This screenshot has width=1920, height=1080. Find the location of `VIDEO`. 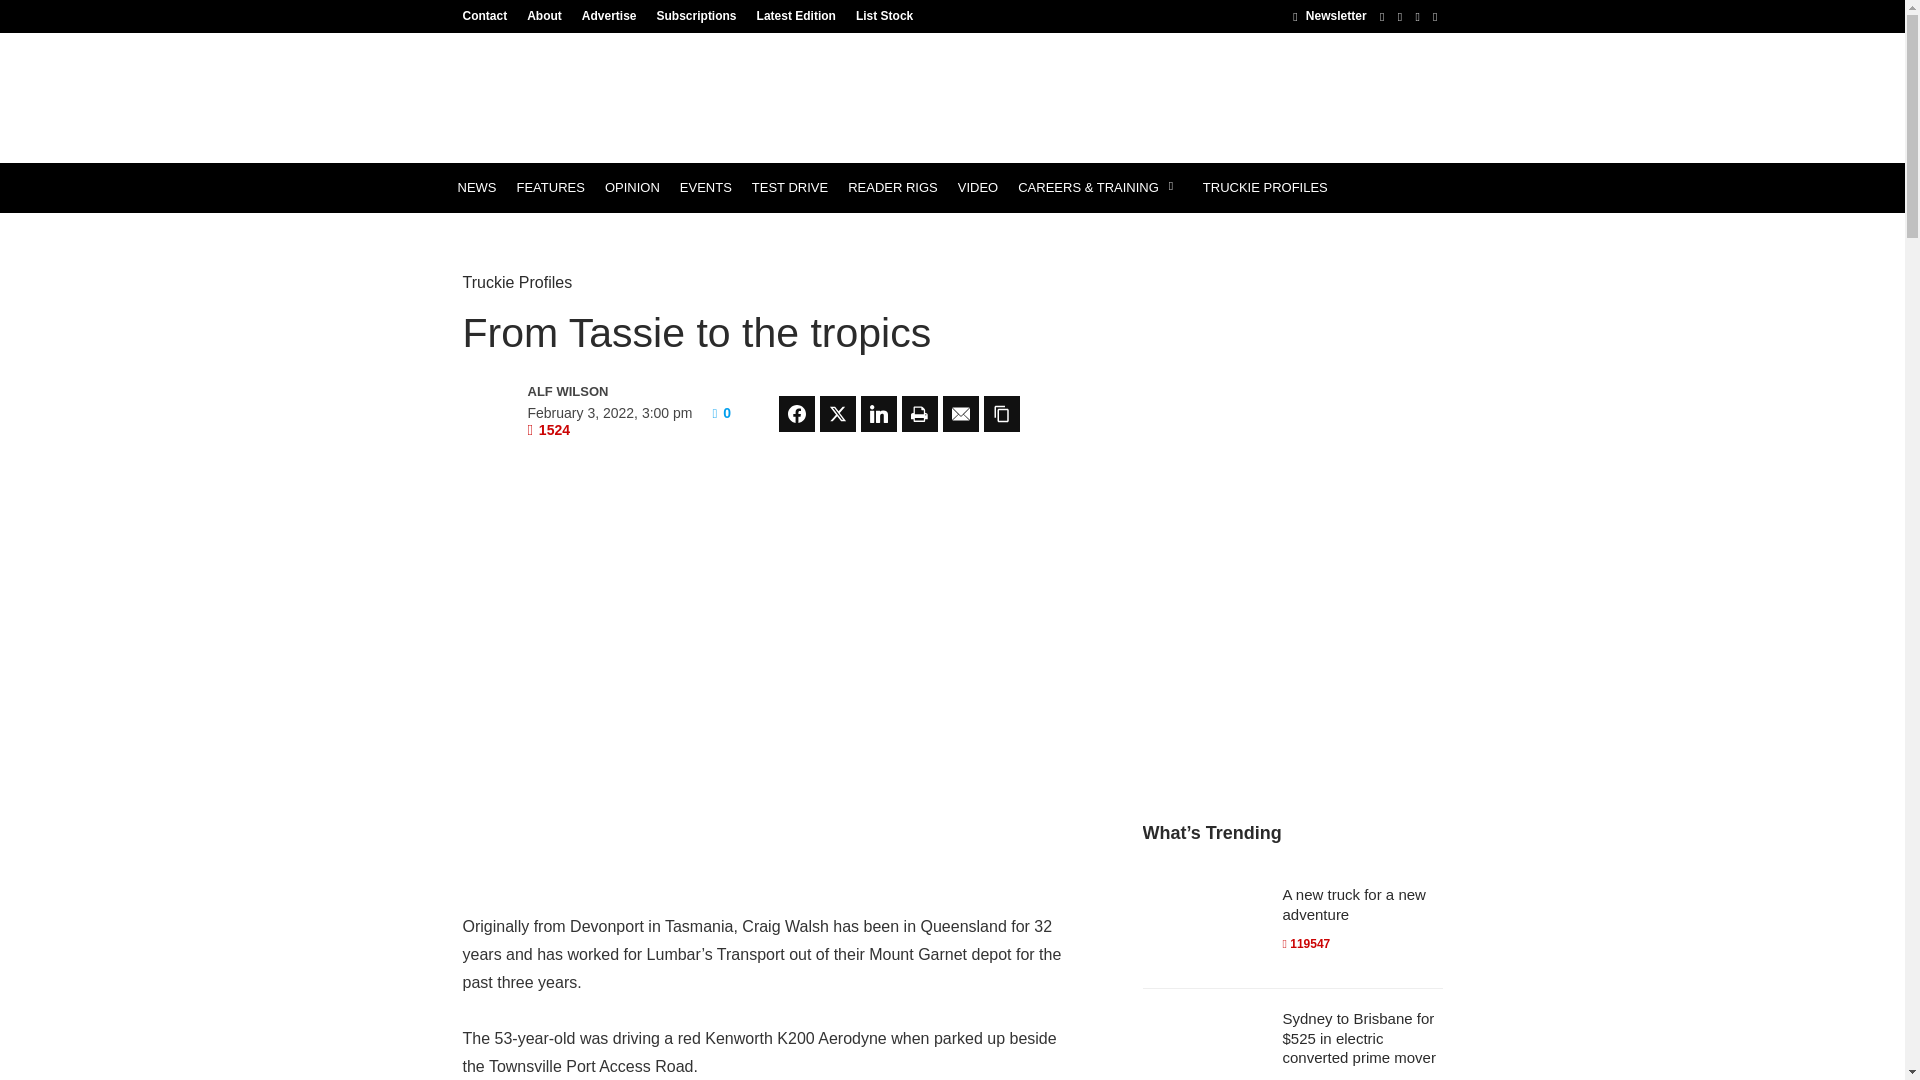

VIDEO is located at coordinates (978, 188).